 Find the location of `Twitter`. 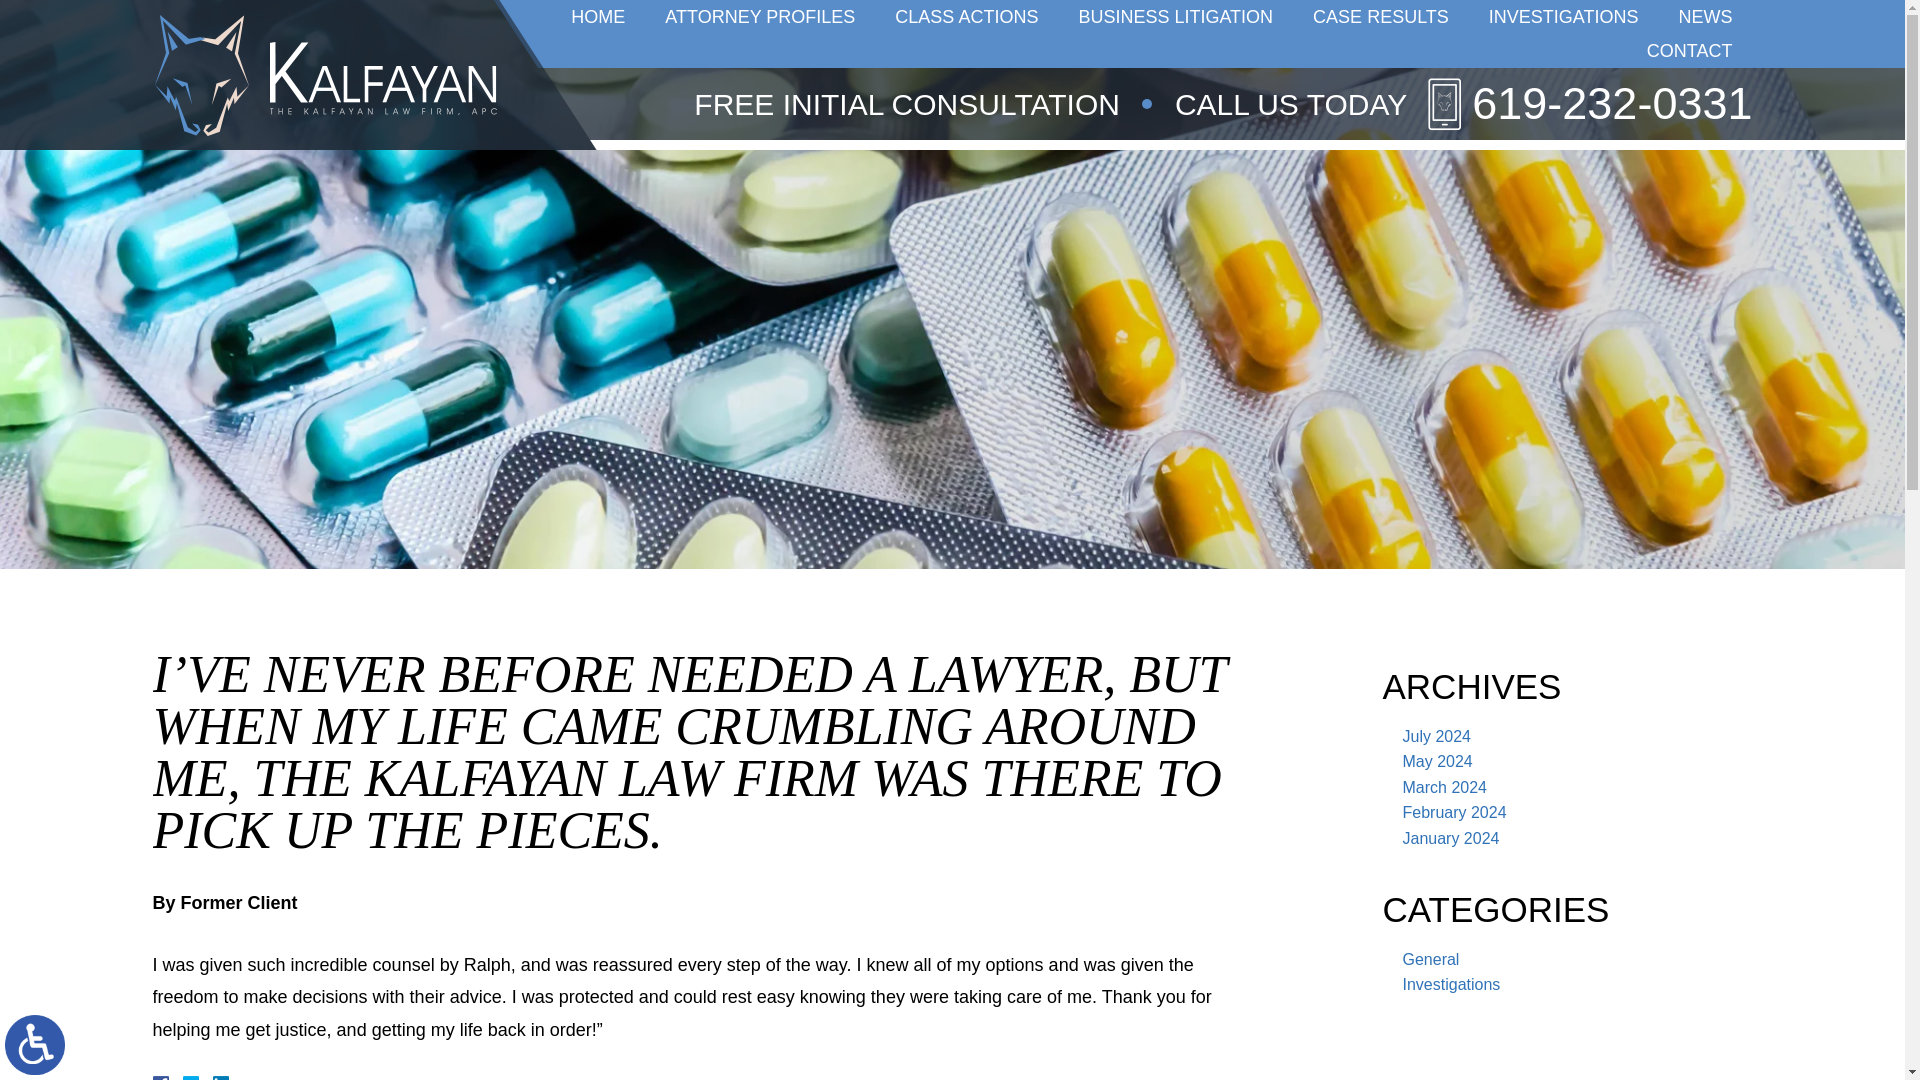

Twitter is located at coordinates (198, 1078).